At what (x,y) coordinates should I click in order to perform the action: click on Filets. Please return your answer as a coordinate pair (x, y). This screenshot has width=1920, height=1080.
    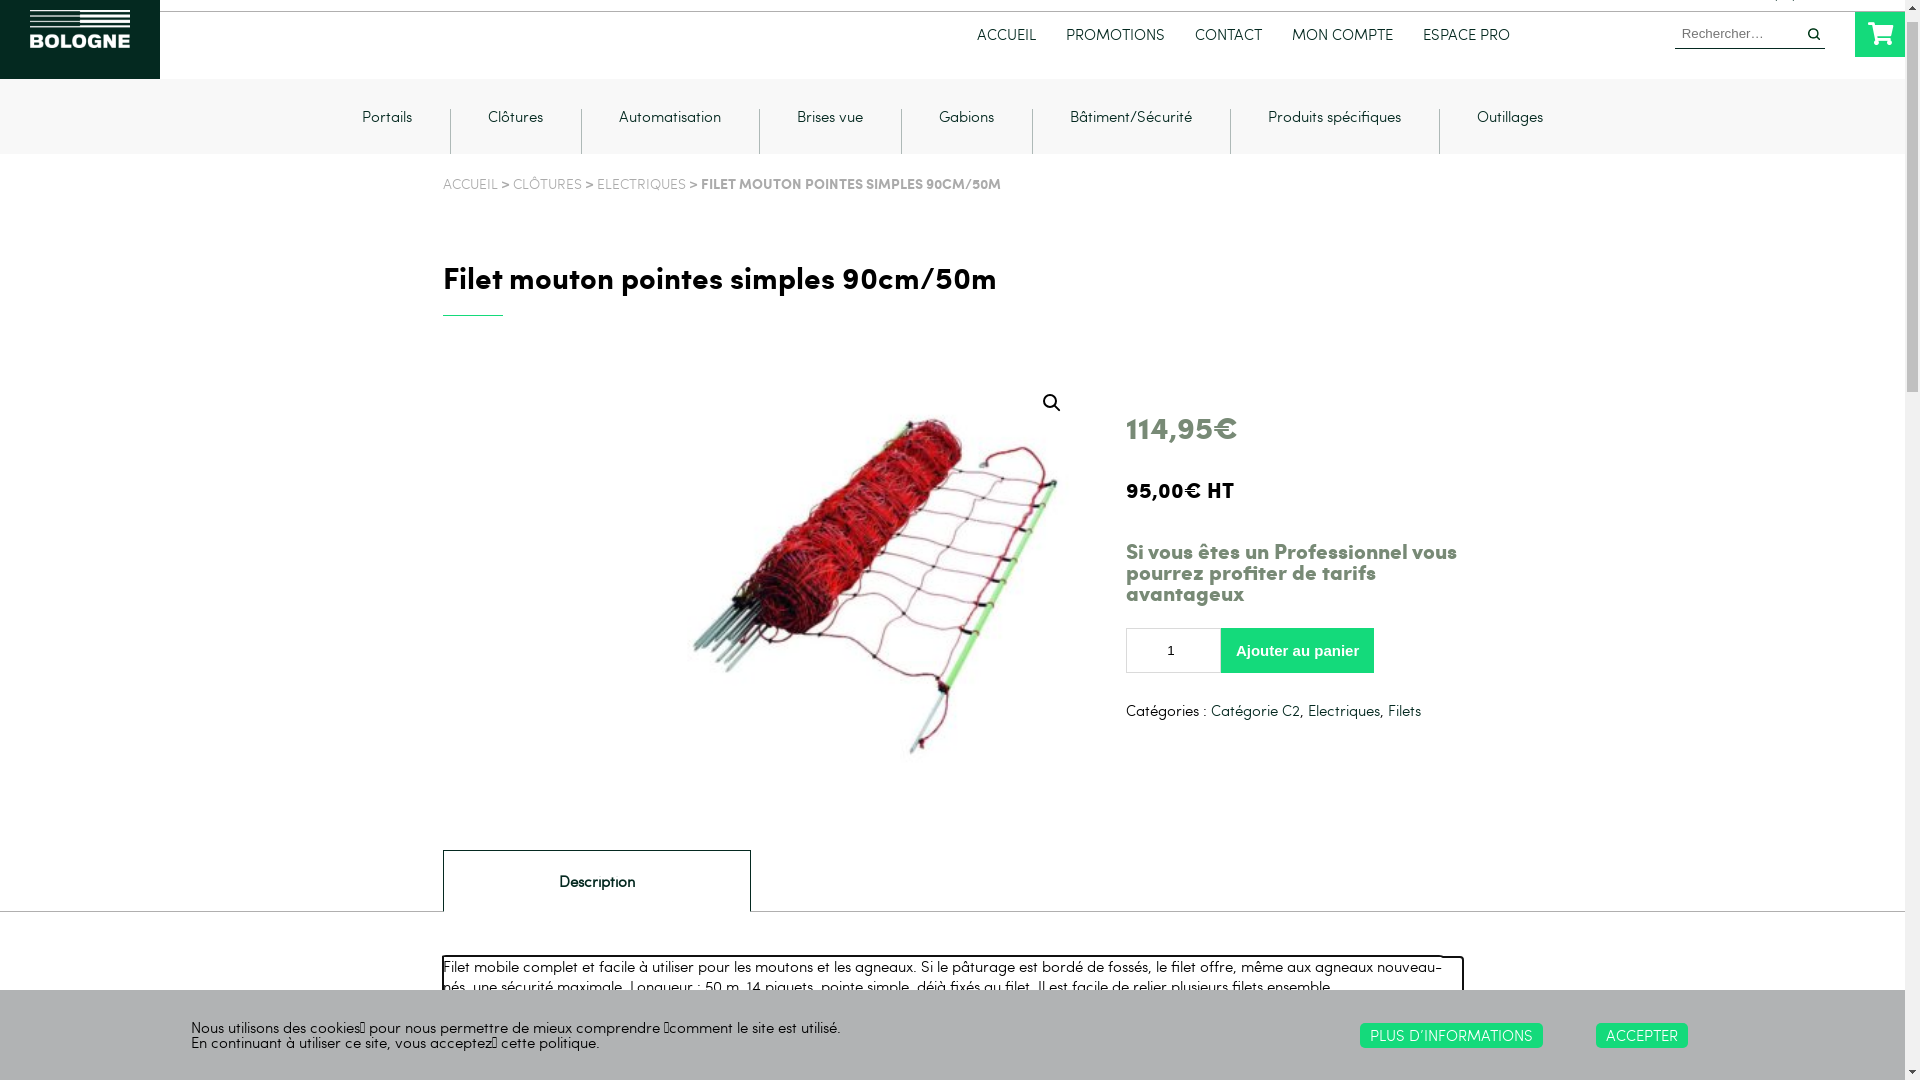
    Looking at the image, I should click on (1404, 731).